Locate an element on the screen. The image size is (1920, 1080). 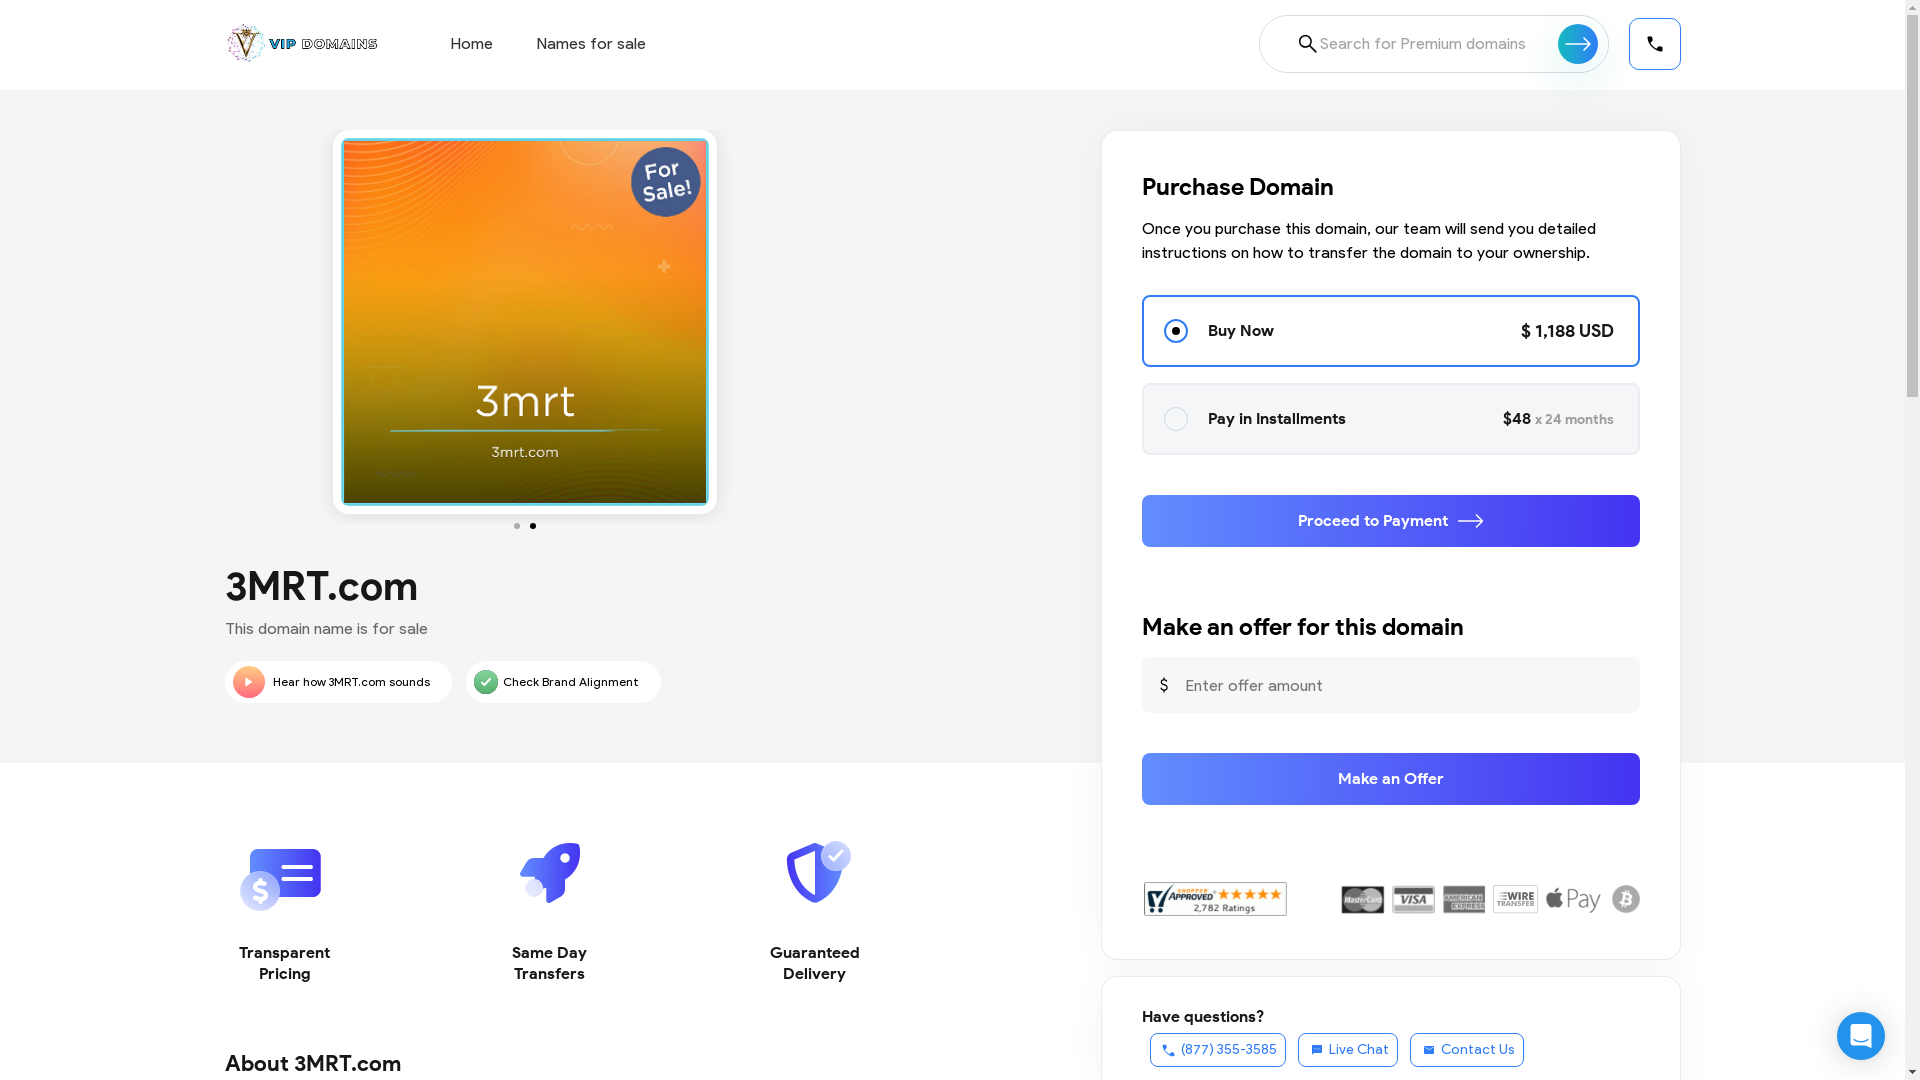
Proceed to Payment is located at coordinates (1391, 521).